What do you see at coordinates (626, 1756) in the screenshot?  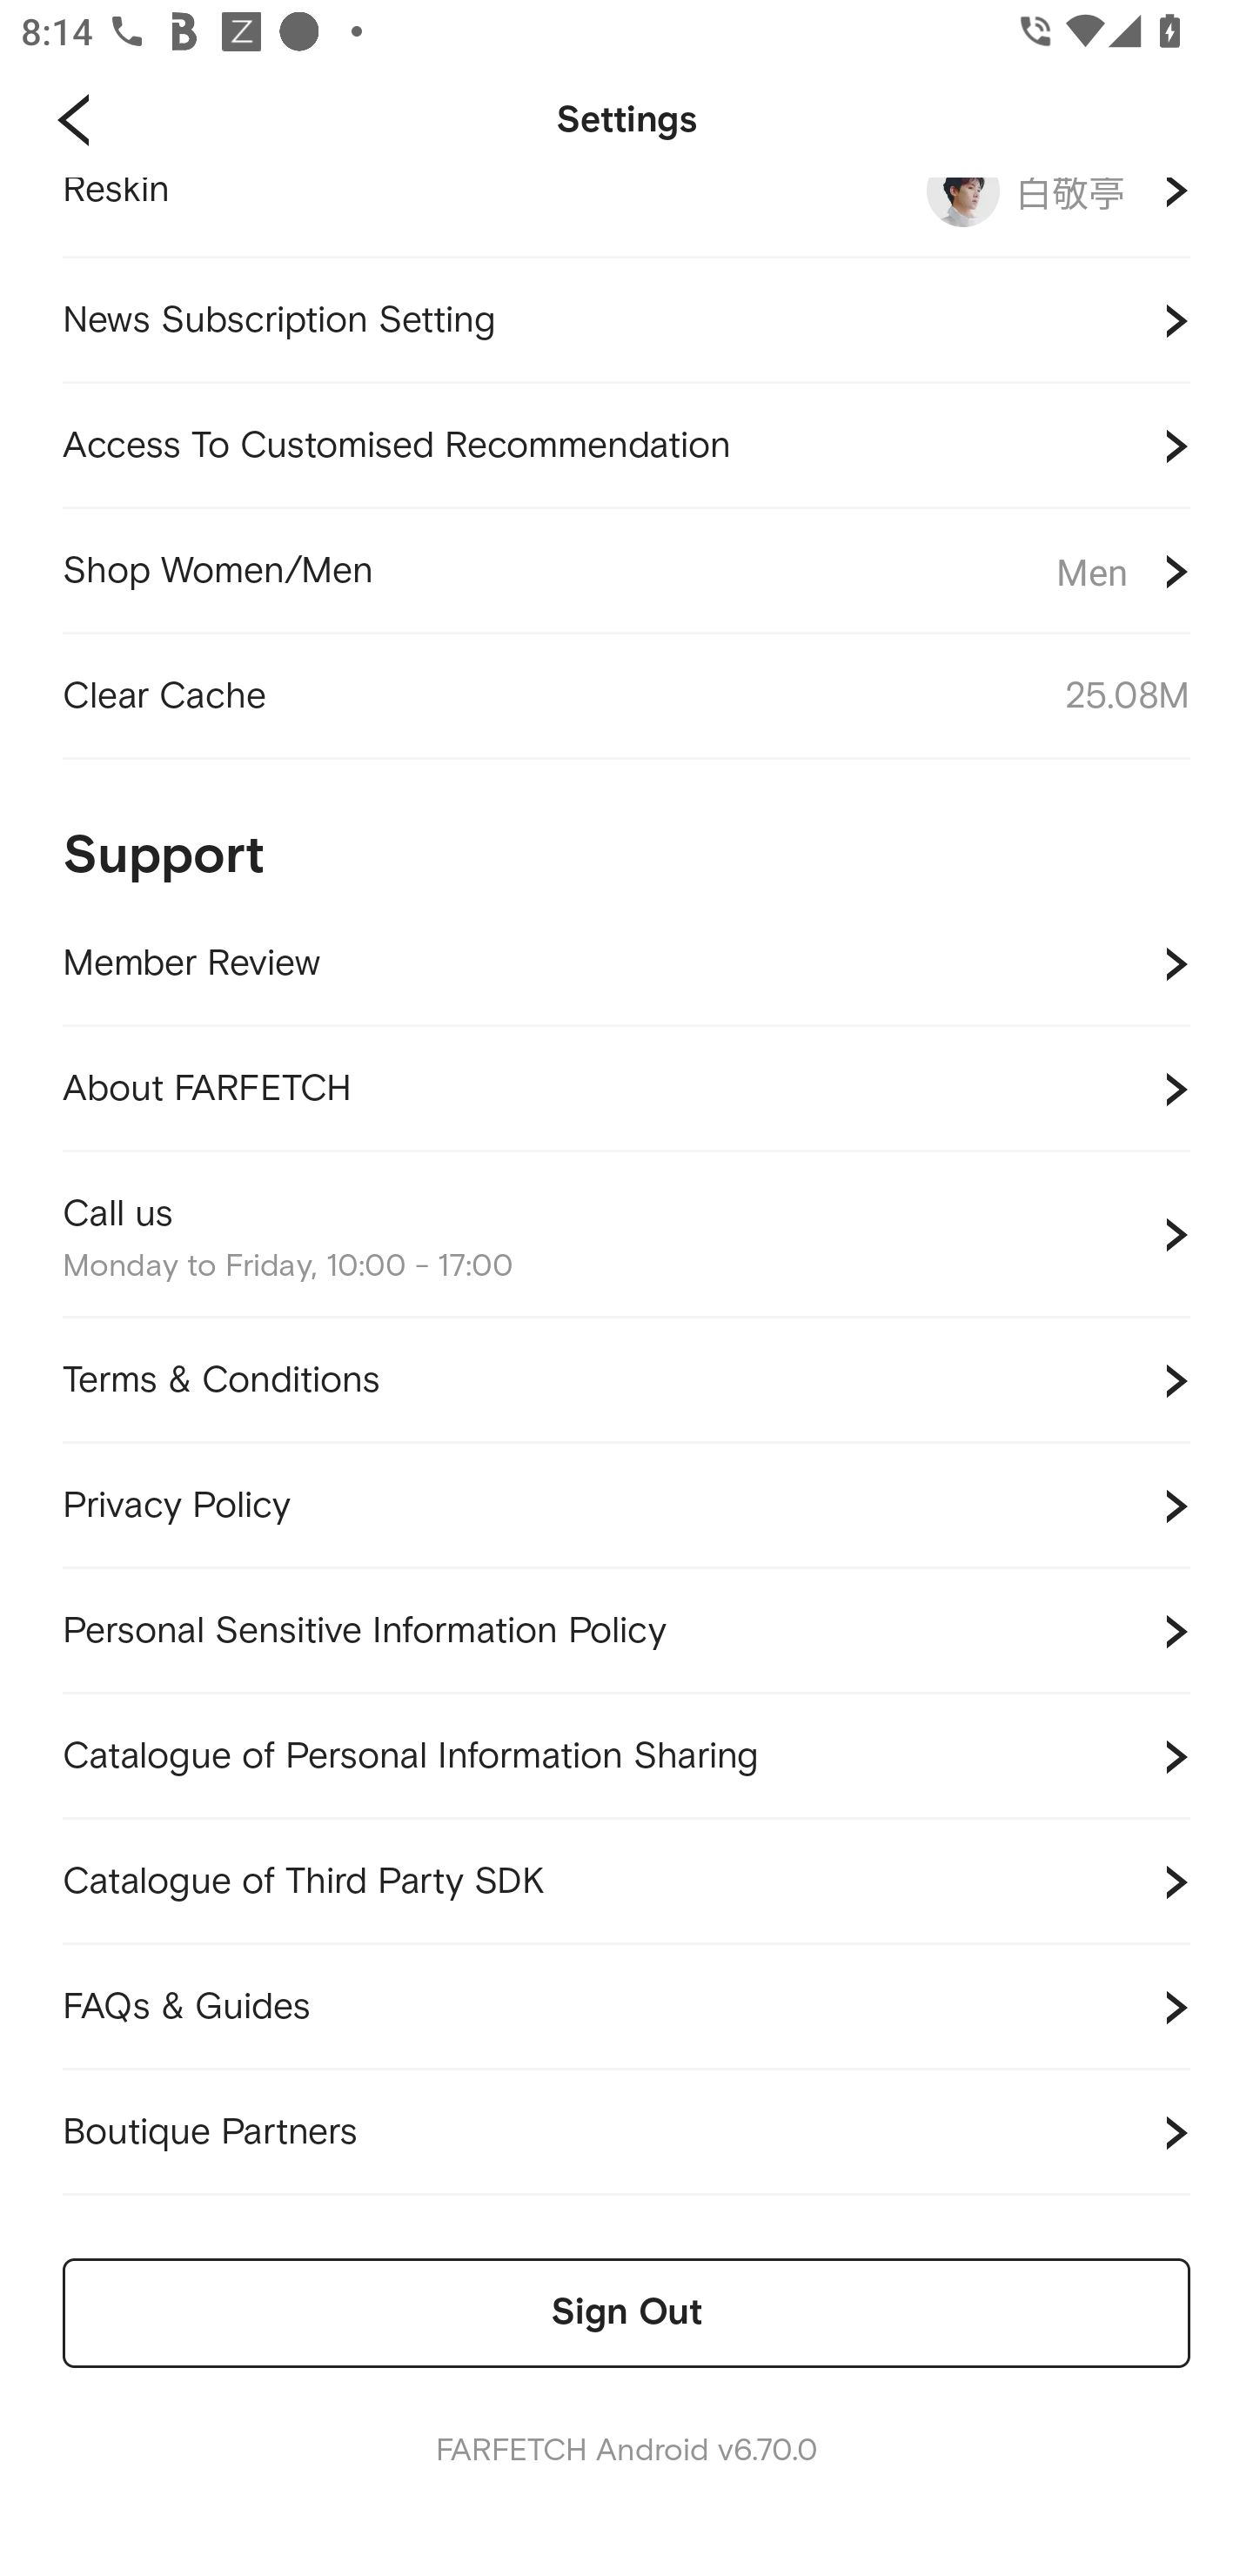 I see `Catalogue of Personal Information Sharing` at bounding box center [626, 1756].